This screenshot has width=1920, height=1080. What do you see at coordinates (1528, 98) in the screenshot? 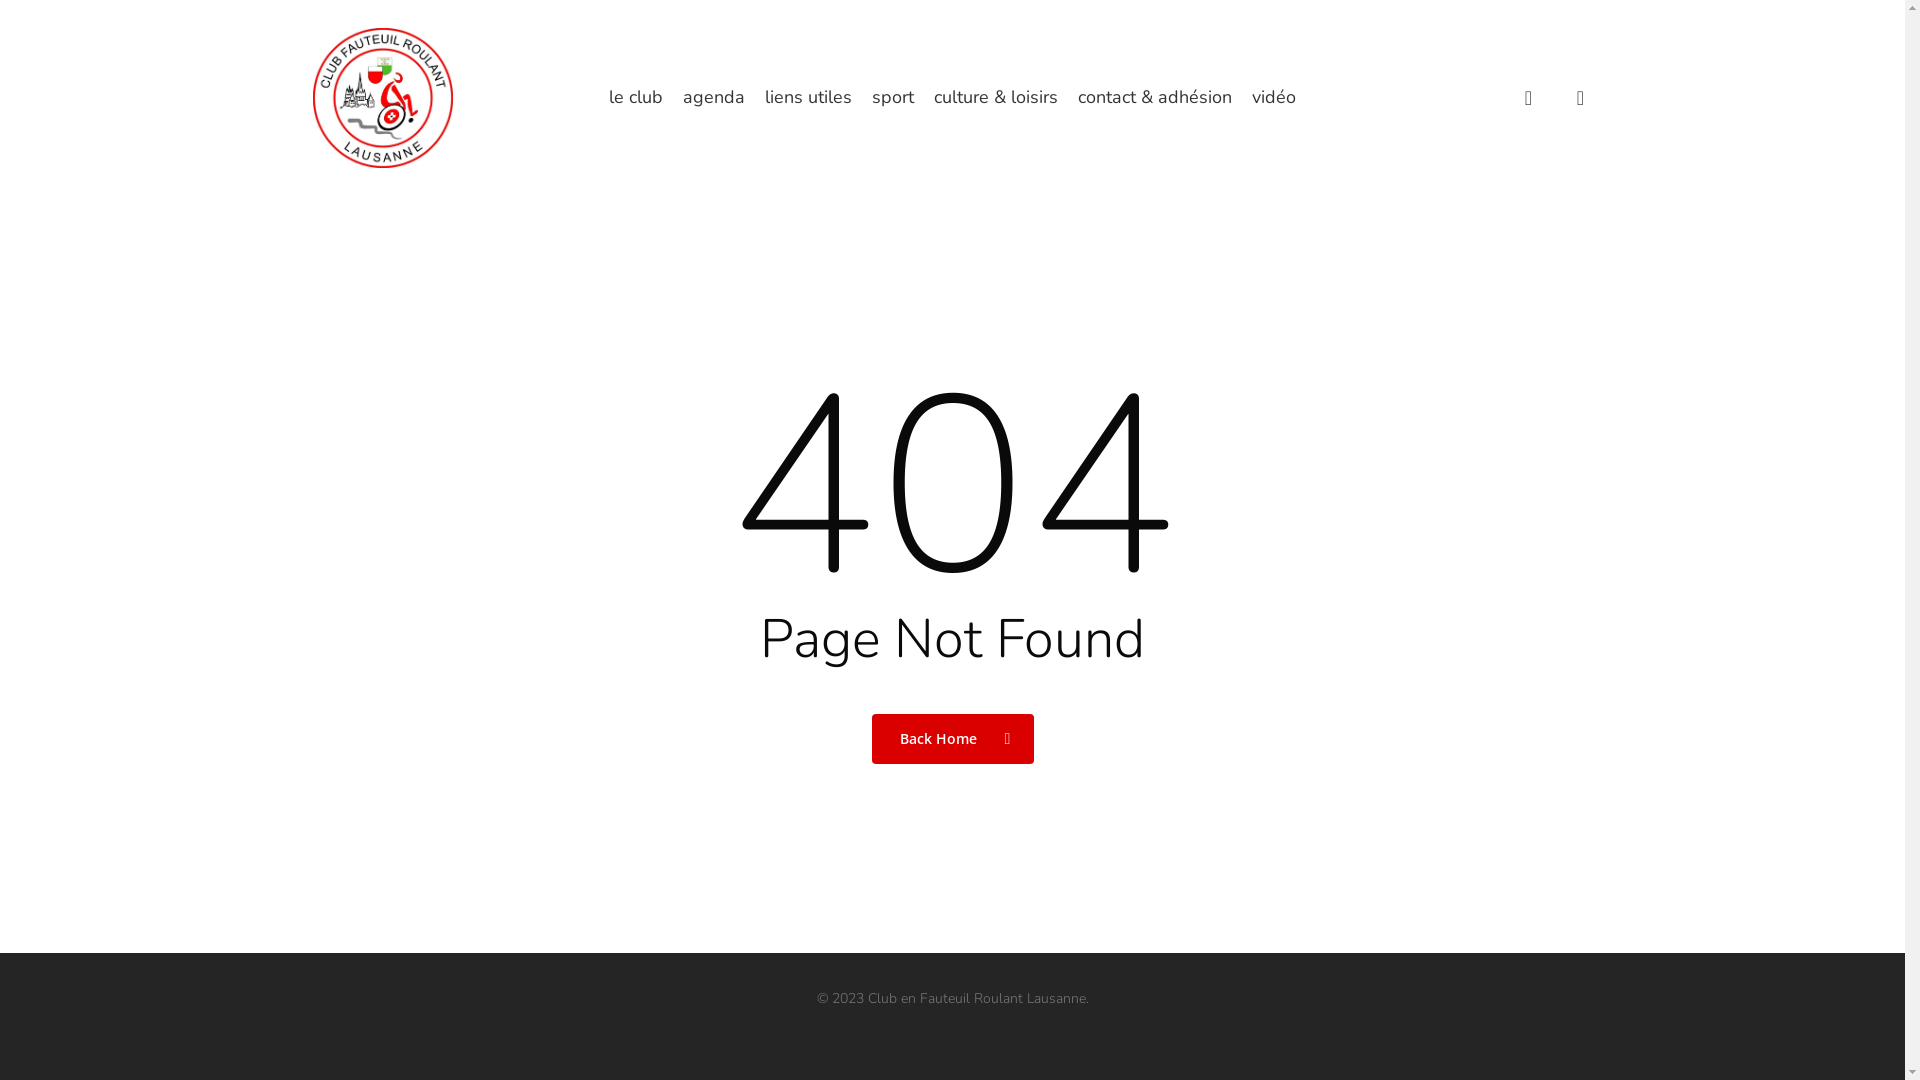
I see `search` at bounding box center [1528, 98].